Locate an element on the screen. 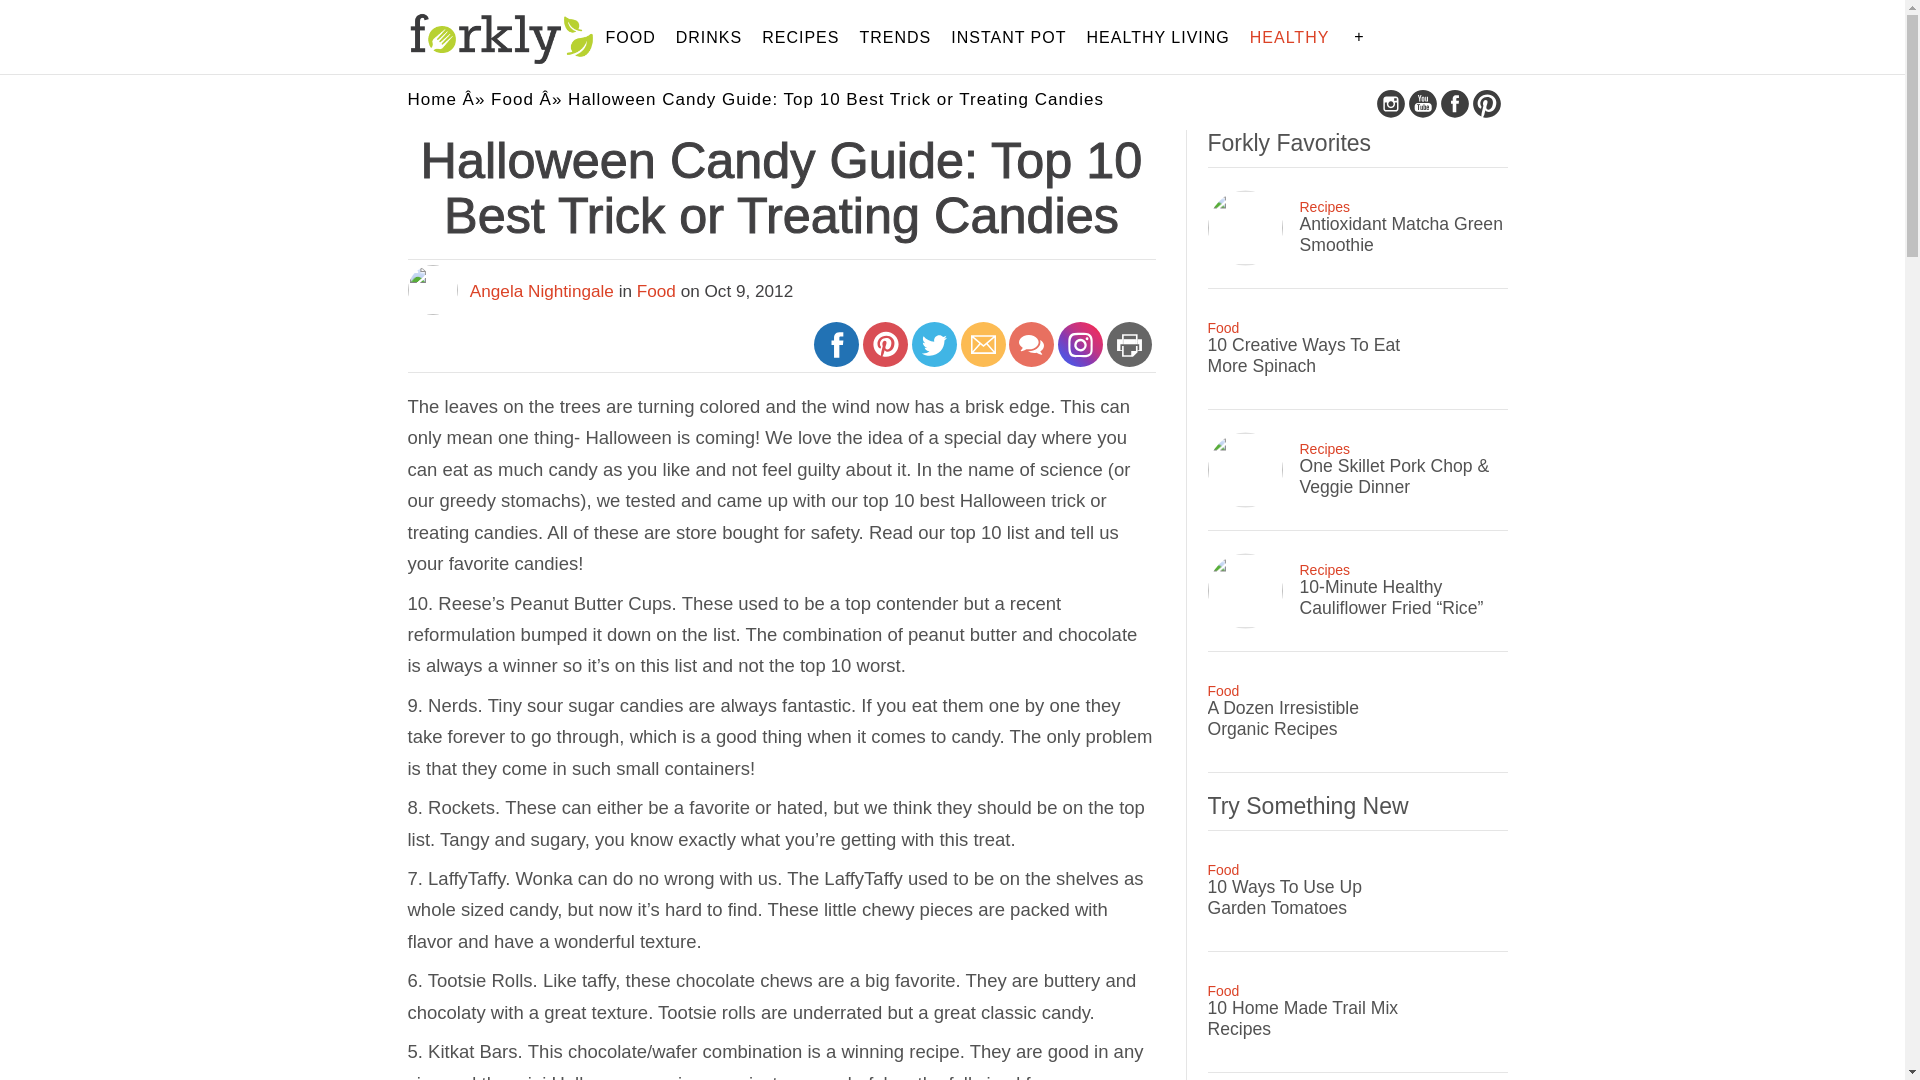  INSTANT POT is located at coordinates (1008, 38).